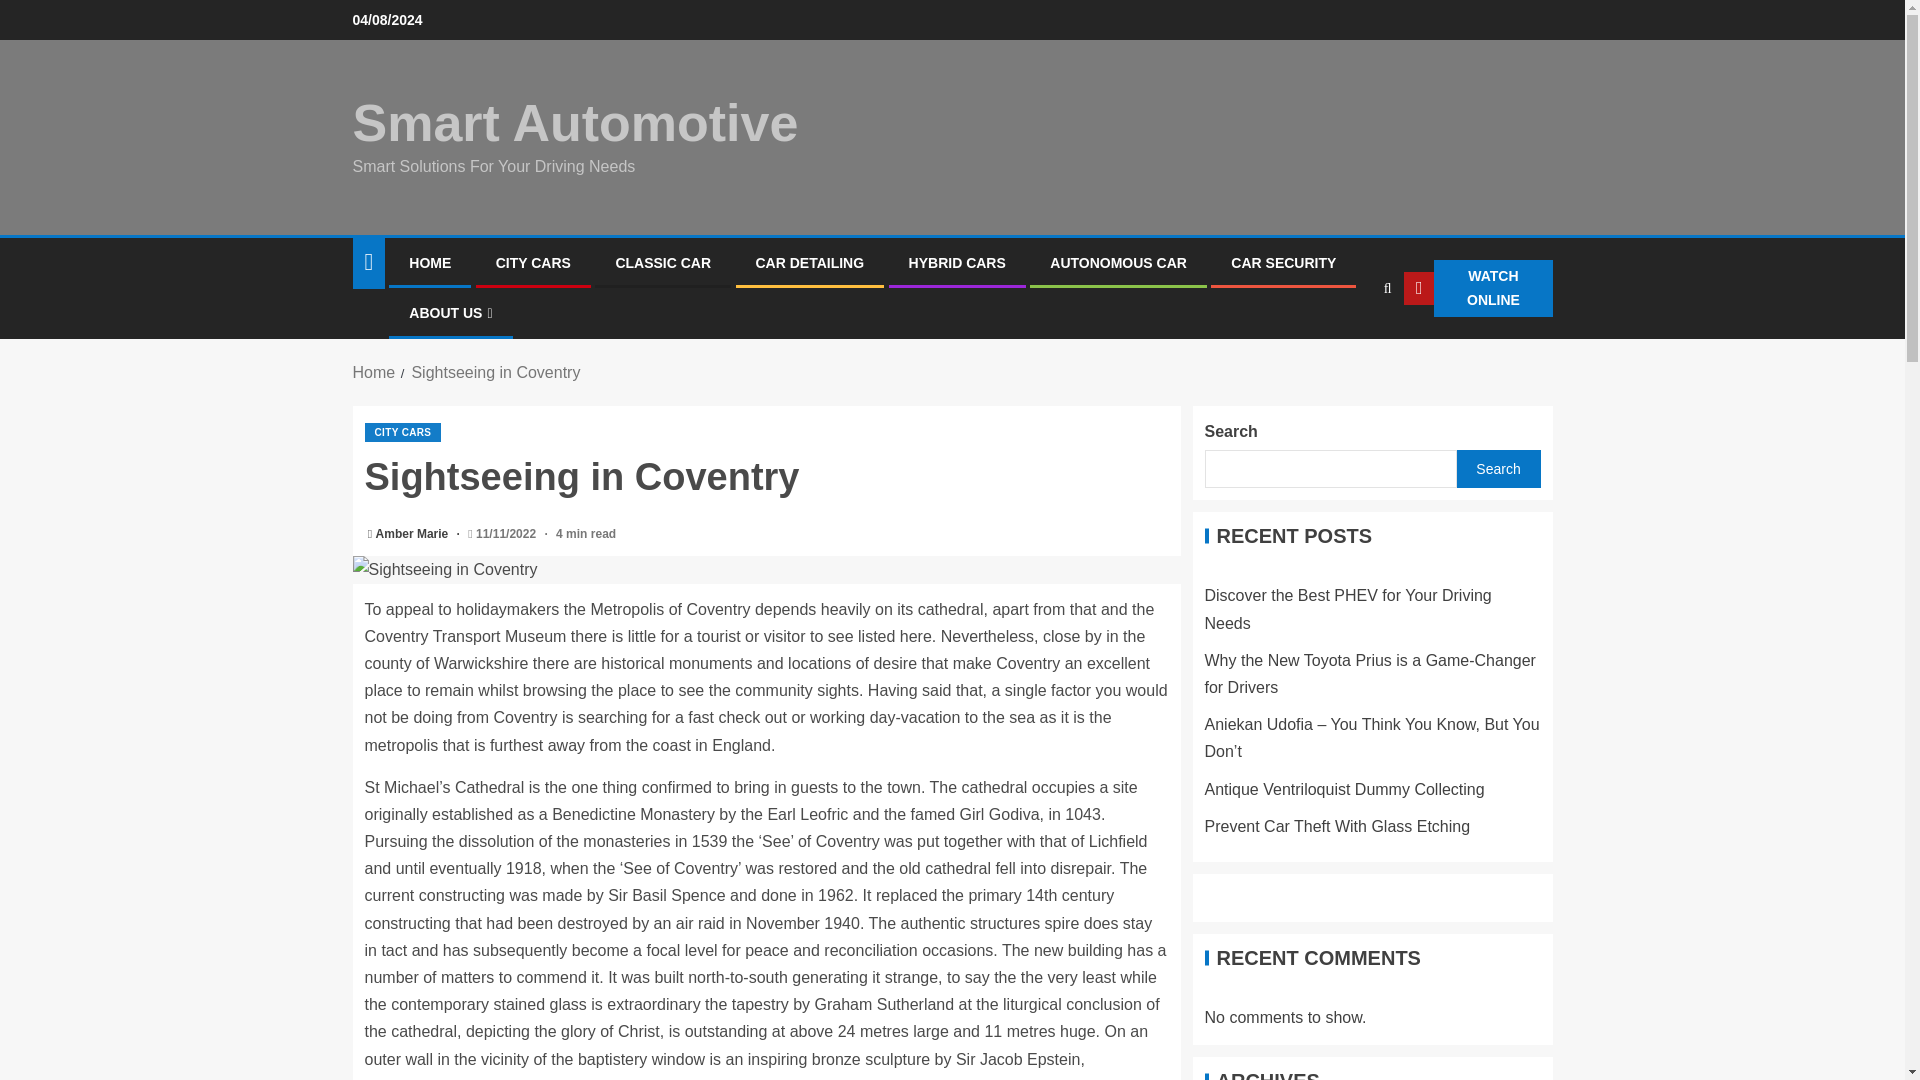 The height and width of the screenshot is (1080, 1920). Describe the element at coordinates (1477, 288) in the screenshot. I see `WATCH ONLINE` at that location.